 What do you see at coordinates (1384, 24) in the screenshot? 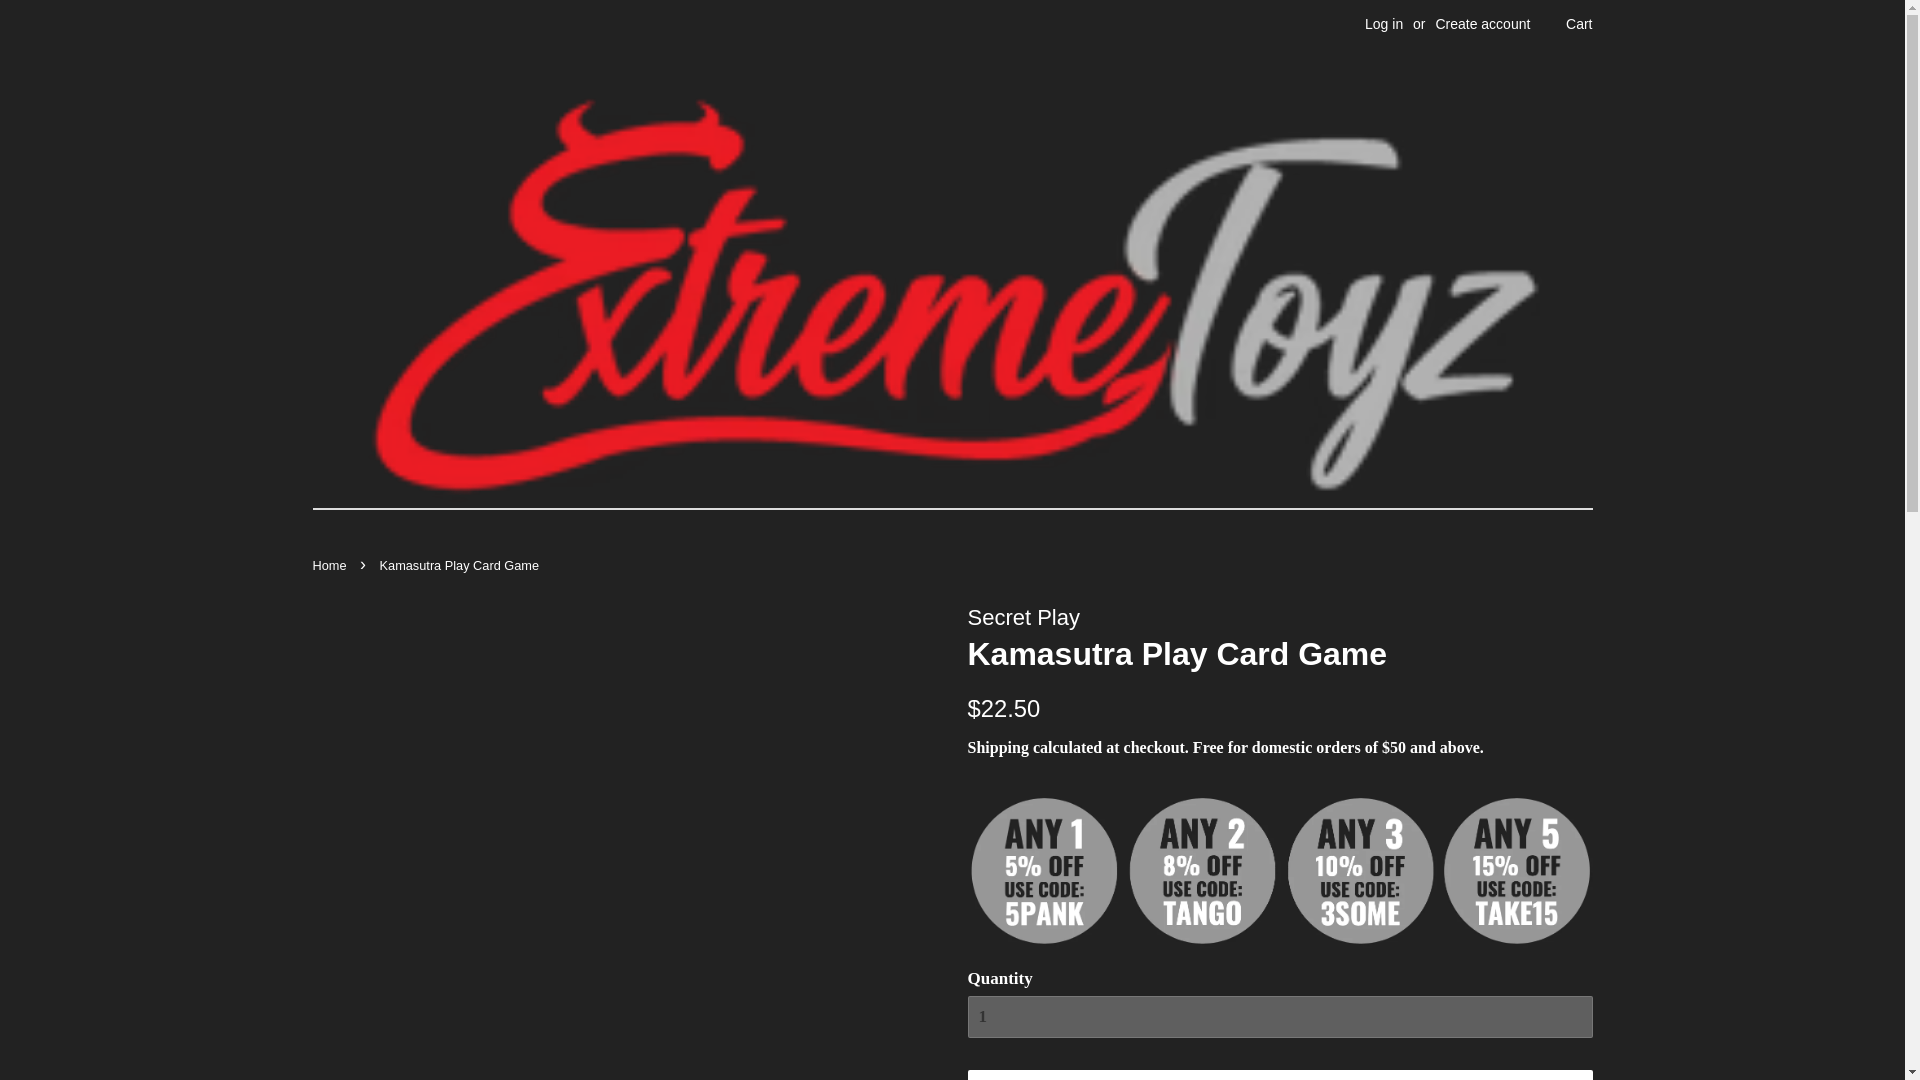
I see `Log in` at bounding box center [1384, 24].